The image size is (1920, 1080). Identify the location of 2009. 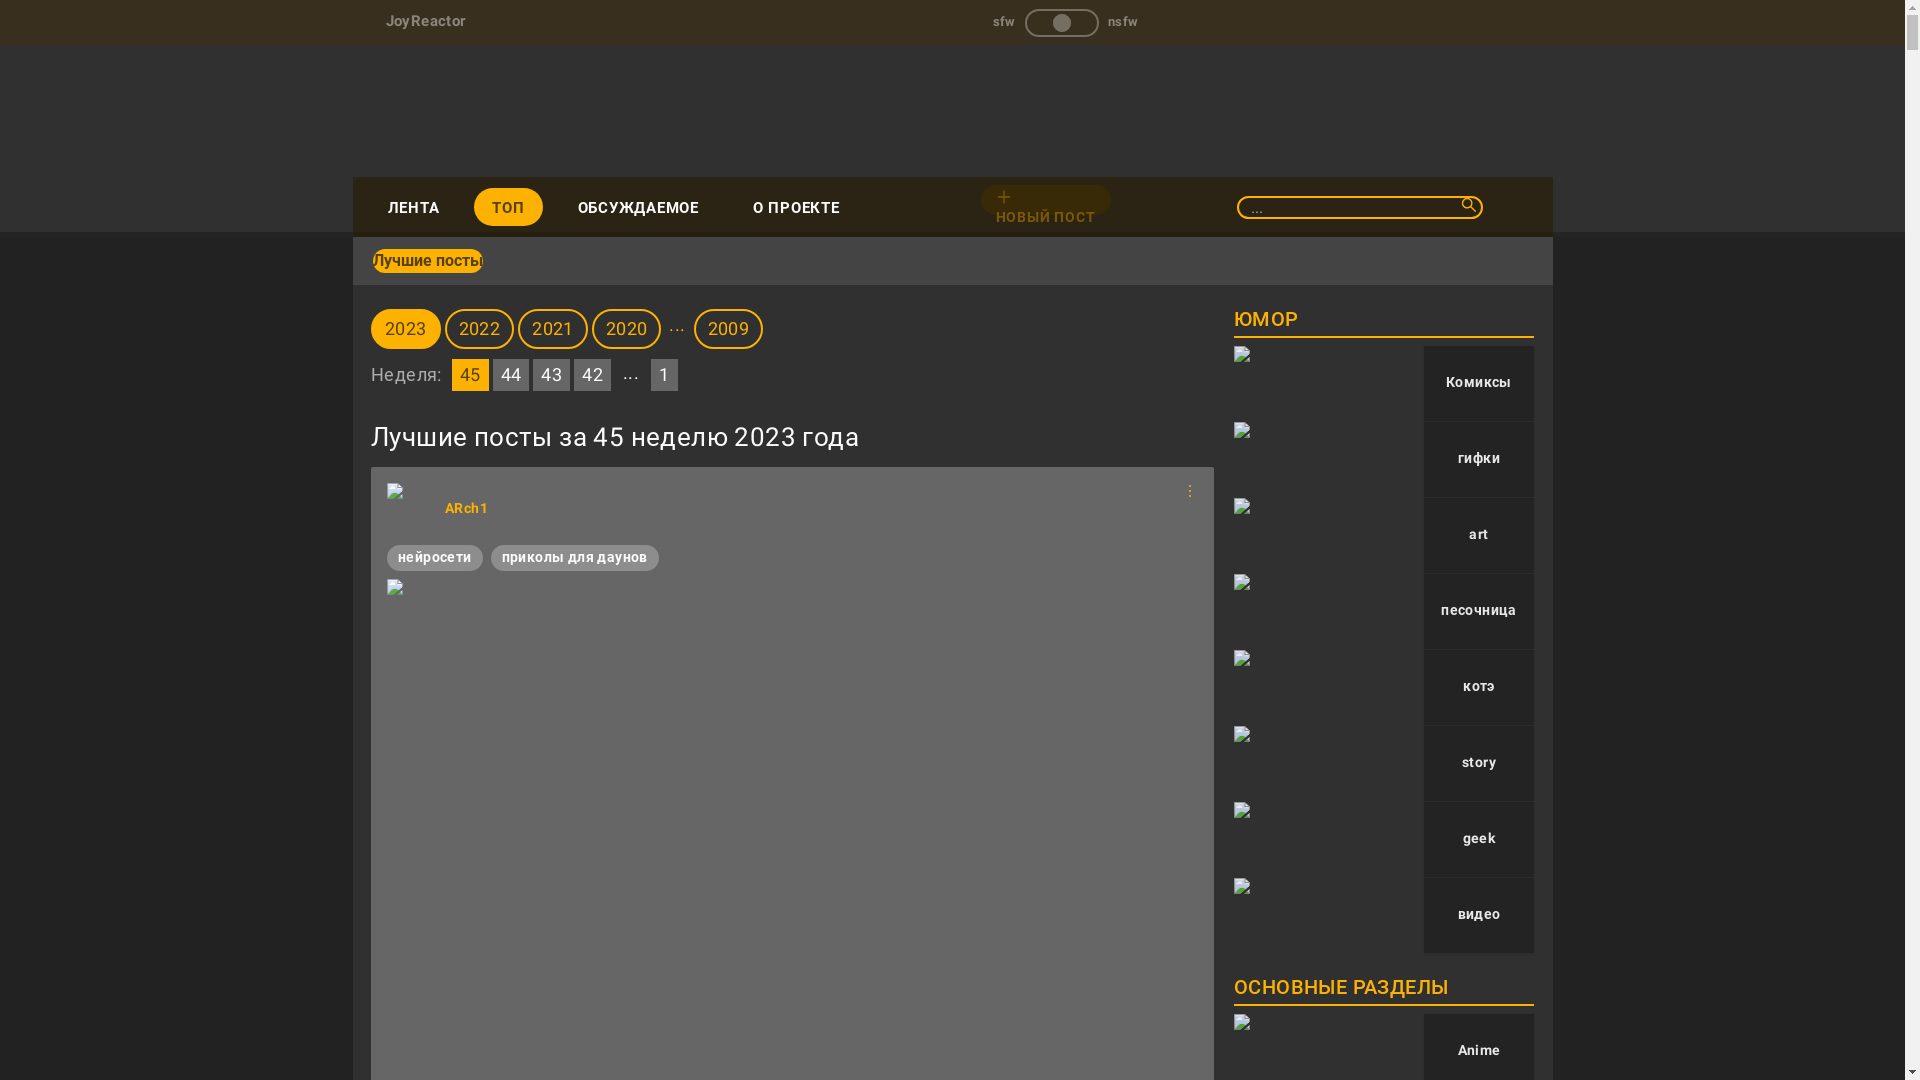
(731, 333).